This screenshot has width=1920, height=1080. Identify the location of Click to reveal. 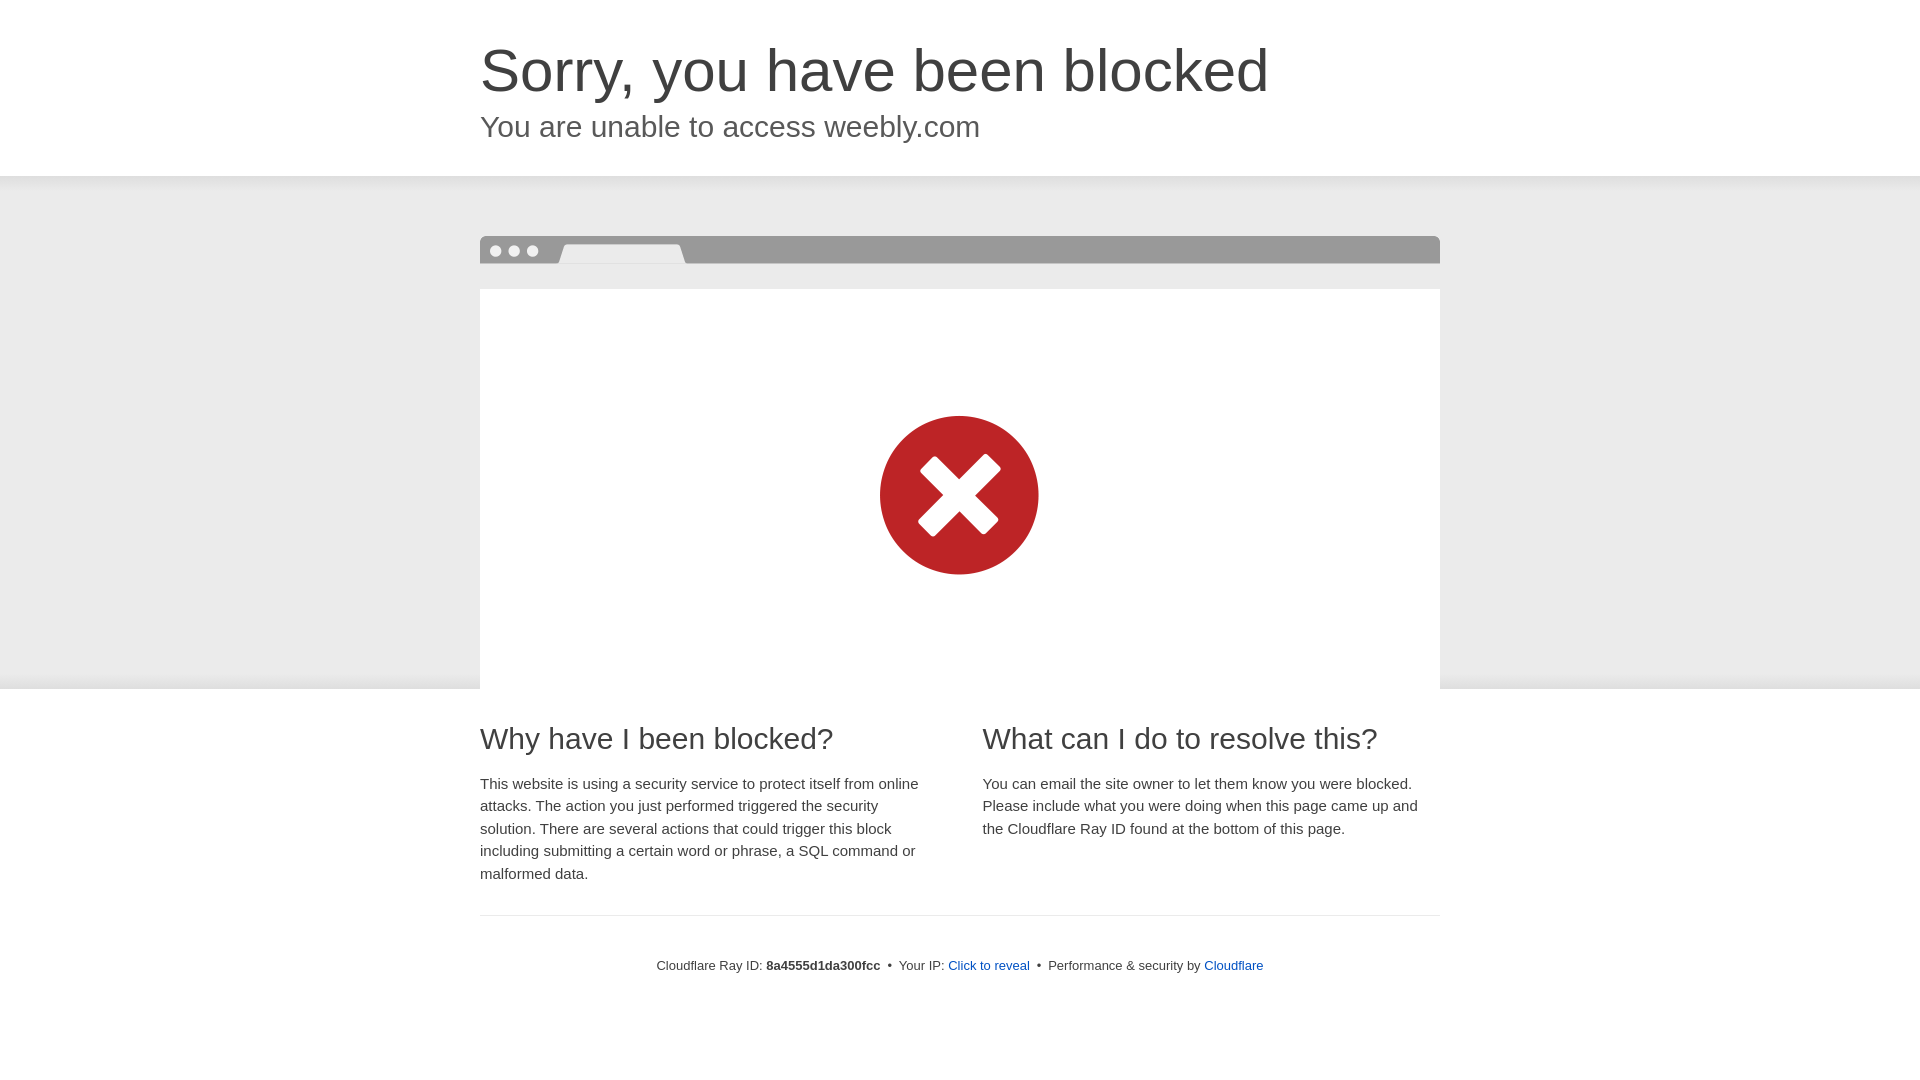
(988, 966).